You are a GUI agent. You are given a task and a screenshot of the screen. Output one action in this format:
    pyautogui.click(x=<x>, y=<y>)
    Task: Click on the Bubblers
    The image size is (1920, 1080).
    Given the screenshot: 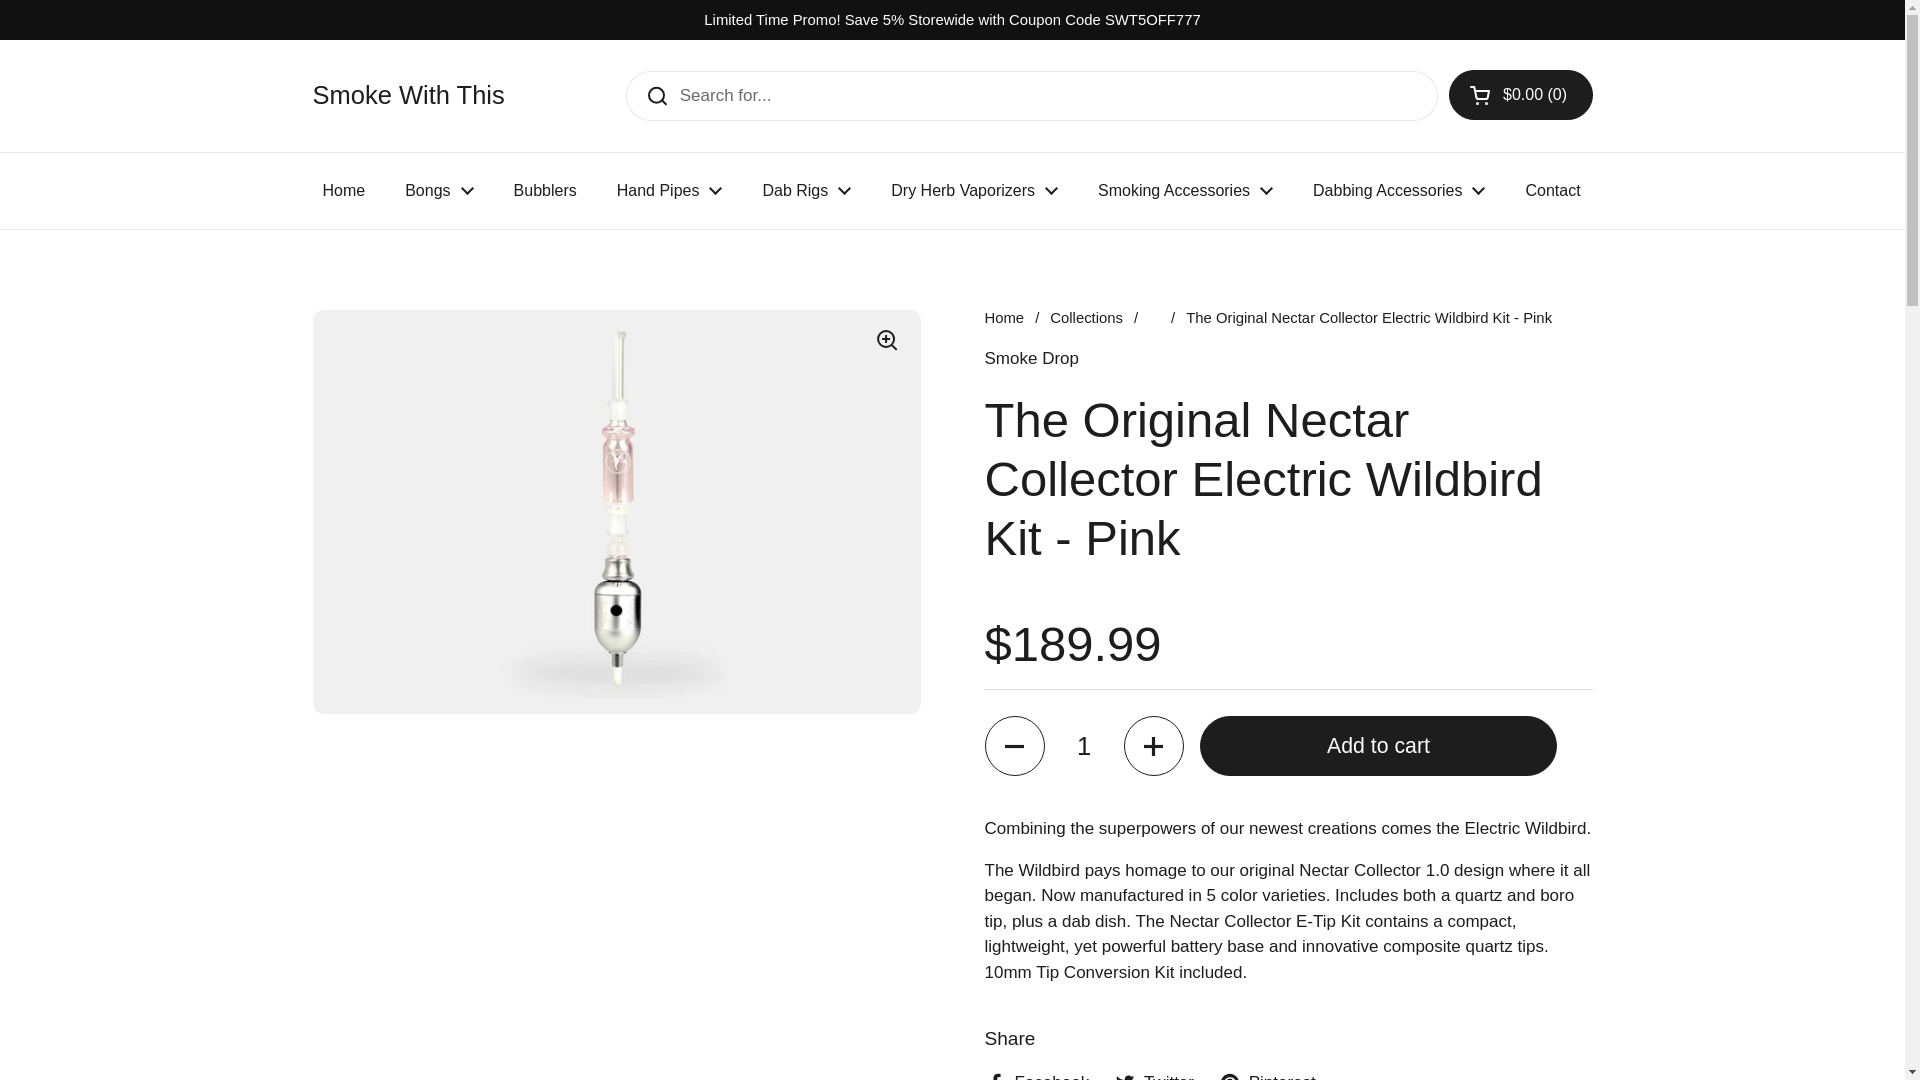 What is the action you would take?
    pyautogui.click(x=545, y=190)
    